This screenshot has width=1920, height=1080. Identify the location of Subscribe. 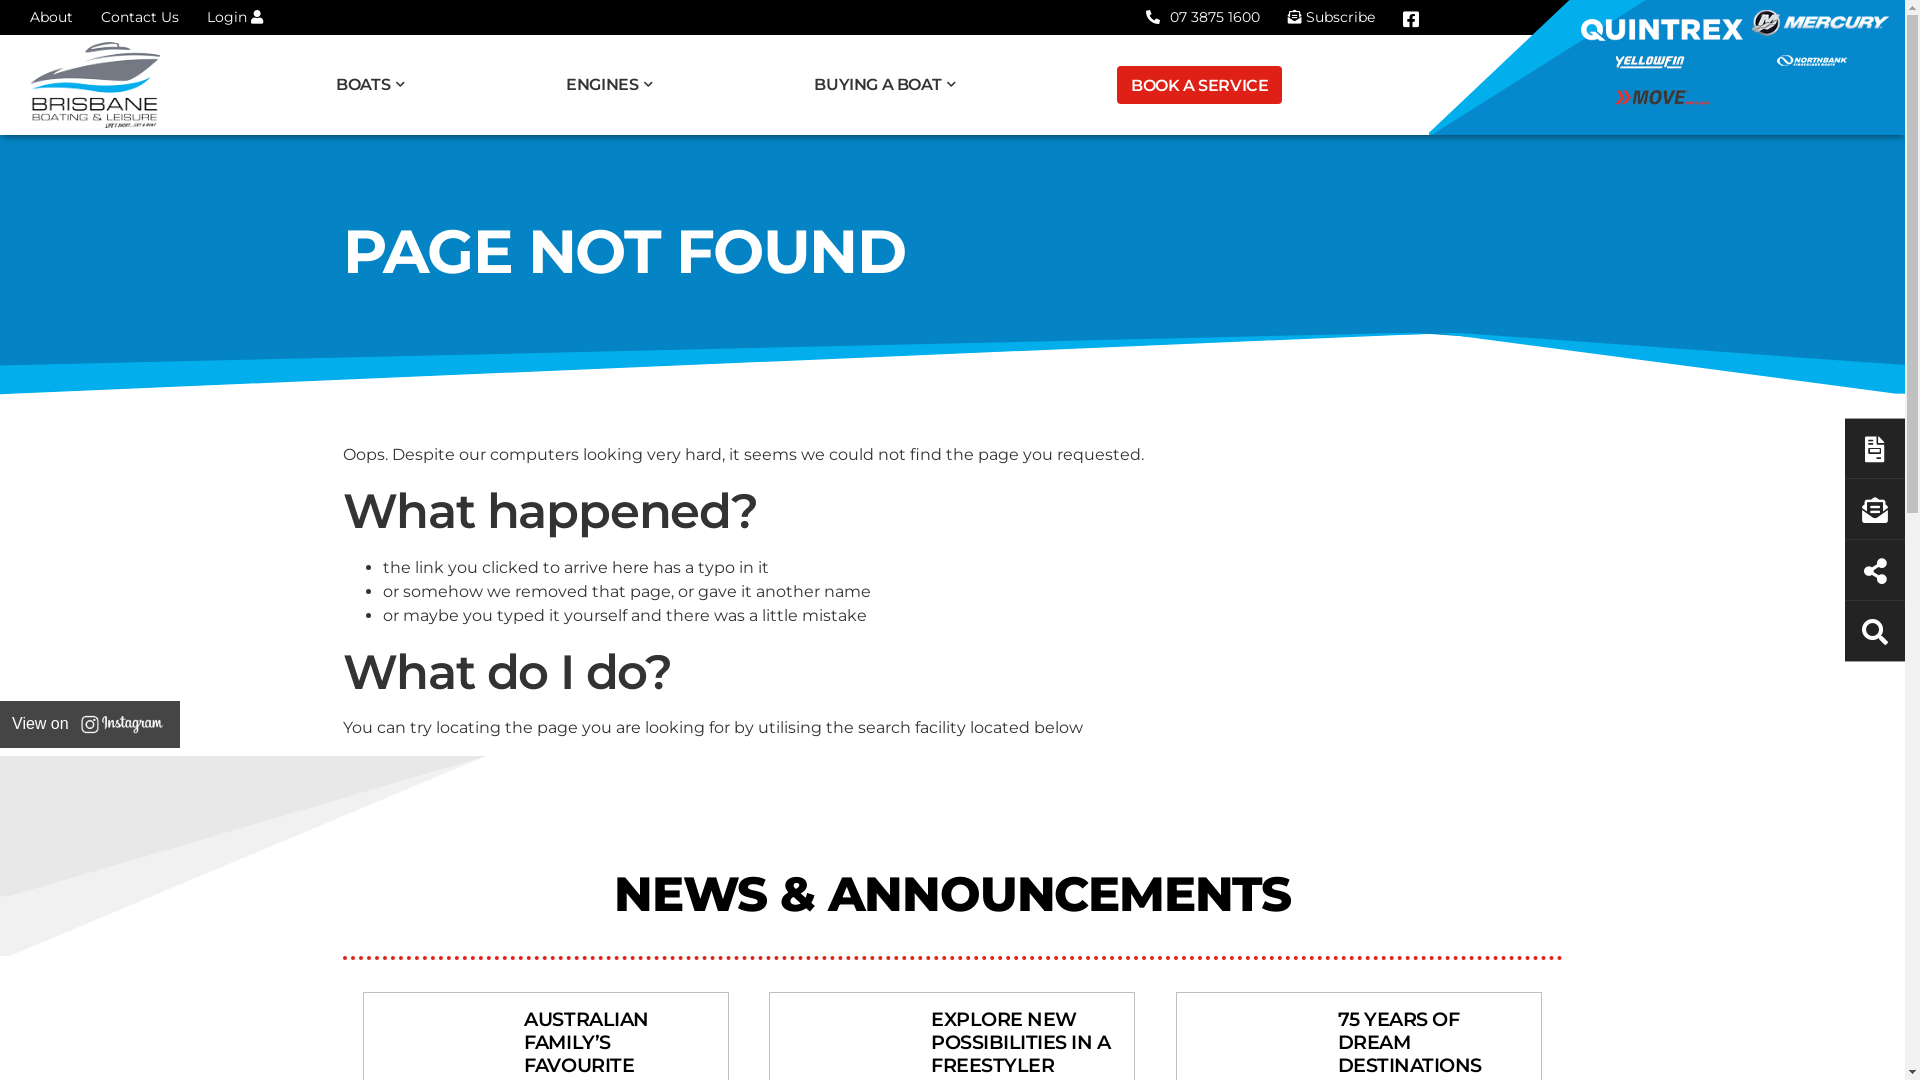
(1332, 17).